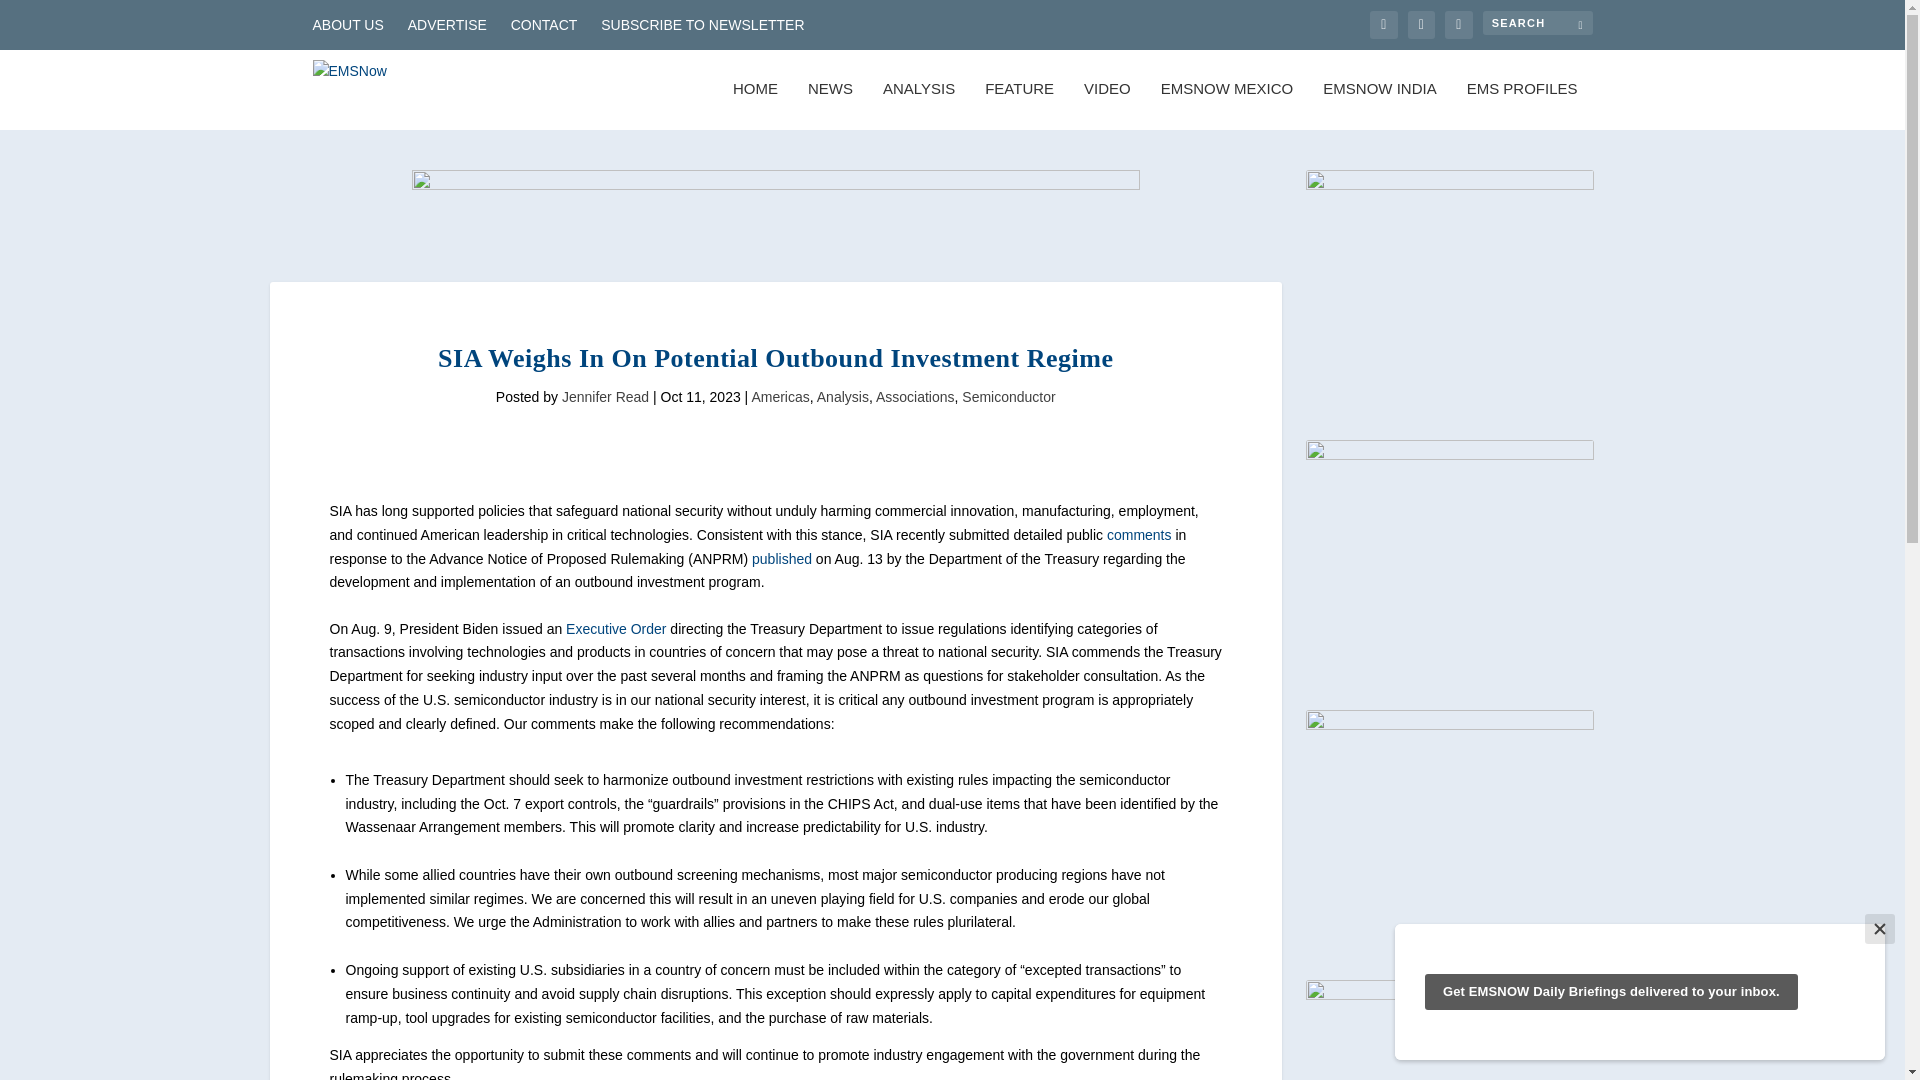  I want to click on VIDEO, so click(1107, 105).